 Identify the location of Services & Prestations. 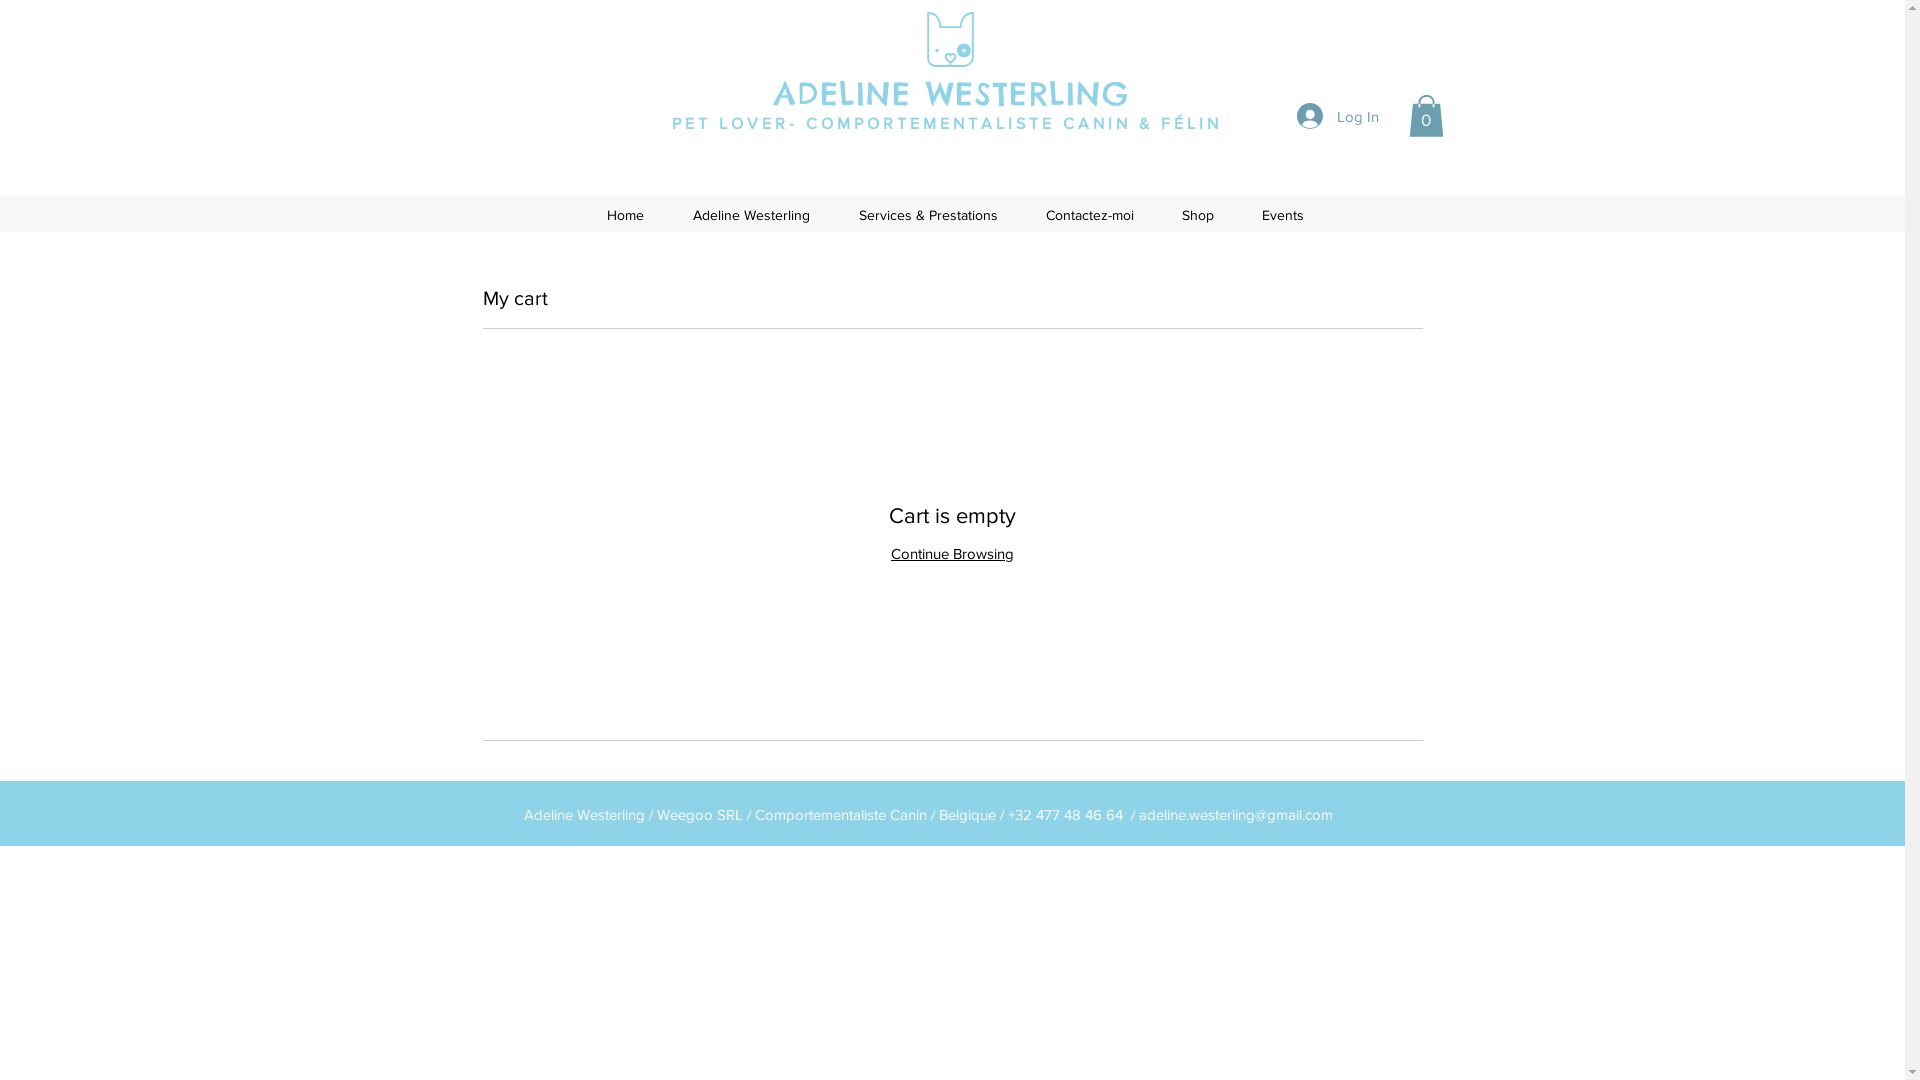
(928, 215).